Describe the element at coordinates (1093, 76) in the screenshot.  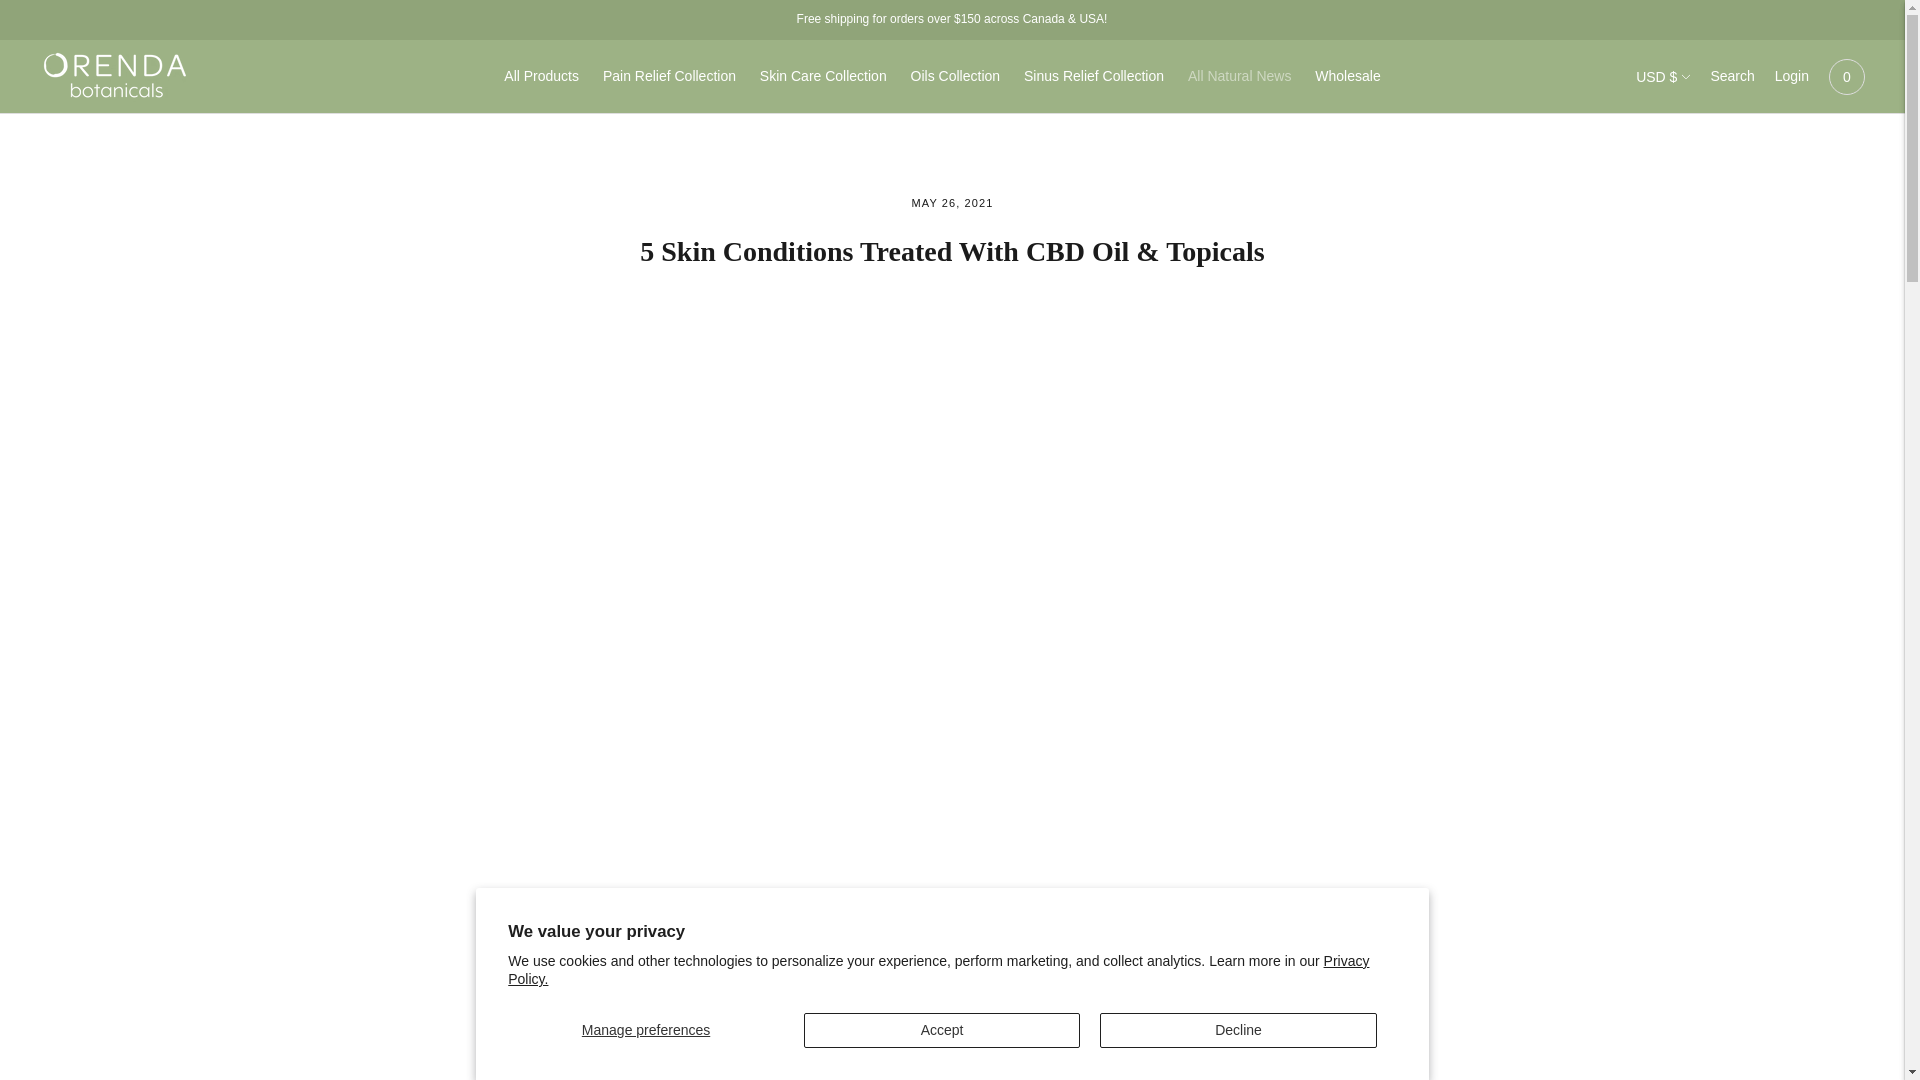
I see `Sinus Relief Collection` at that location.